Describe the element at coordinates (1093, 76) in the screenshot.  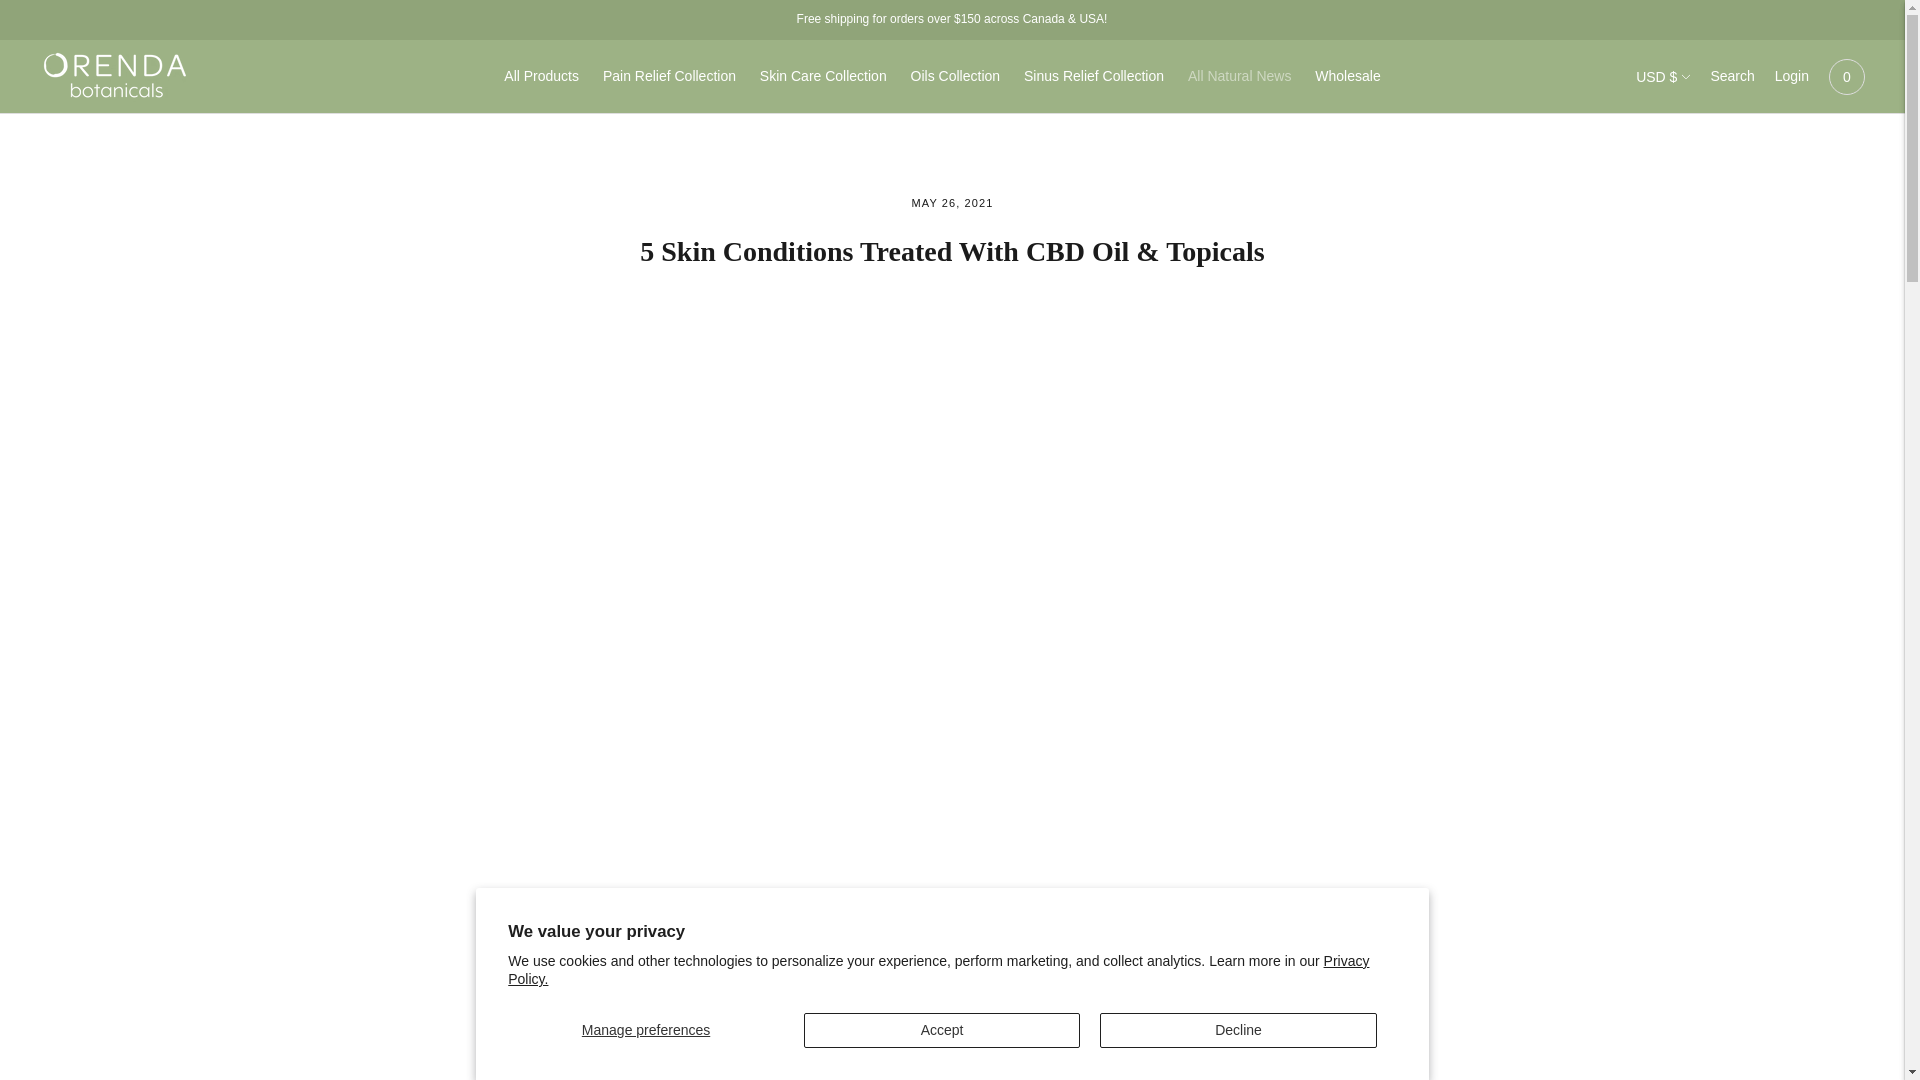
I see `Sinus Relief Collection` at that location.